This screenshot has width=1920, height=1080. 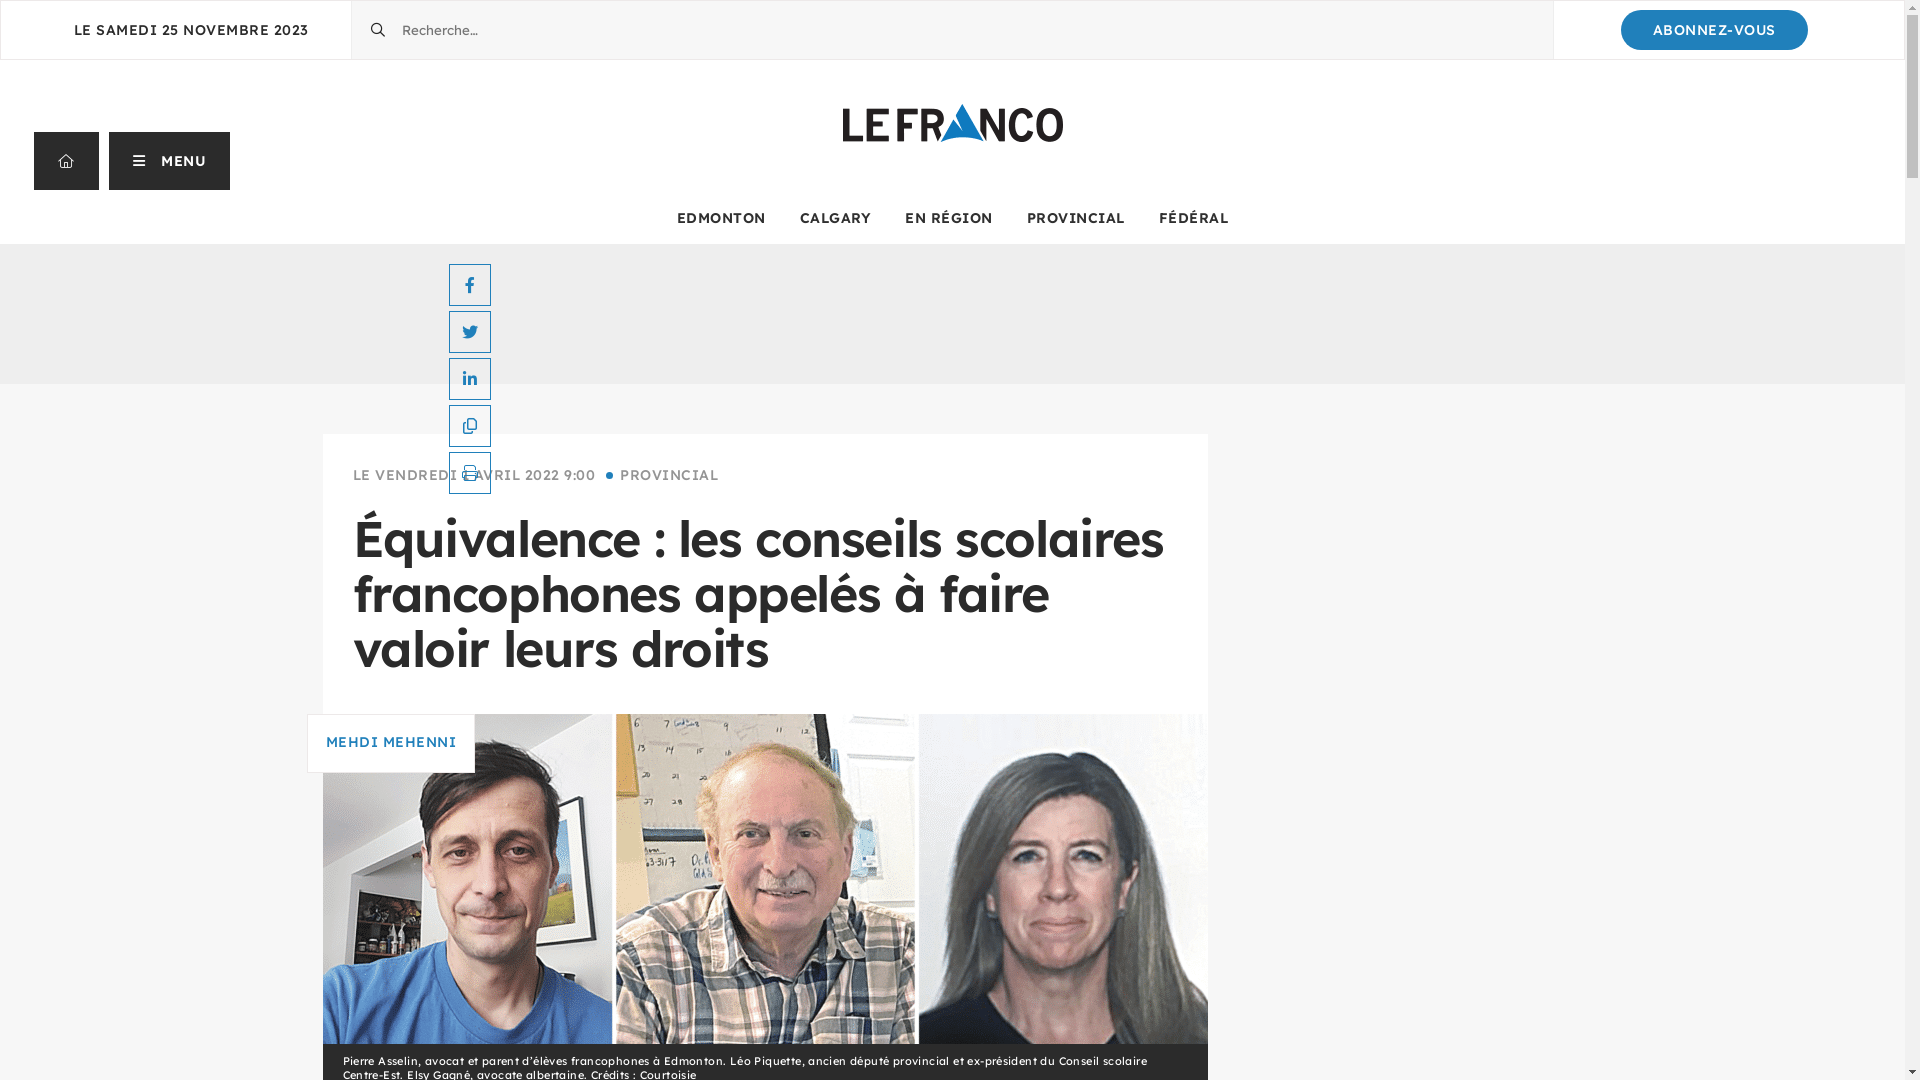 What do you see at coordinates (352, 2) in the screenshot?
I see `Rechercher` at bounding box center [352, 2].